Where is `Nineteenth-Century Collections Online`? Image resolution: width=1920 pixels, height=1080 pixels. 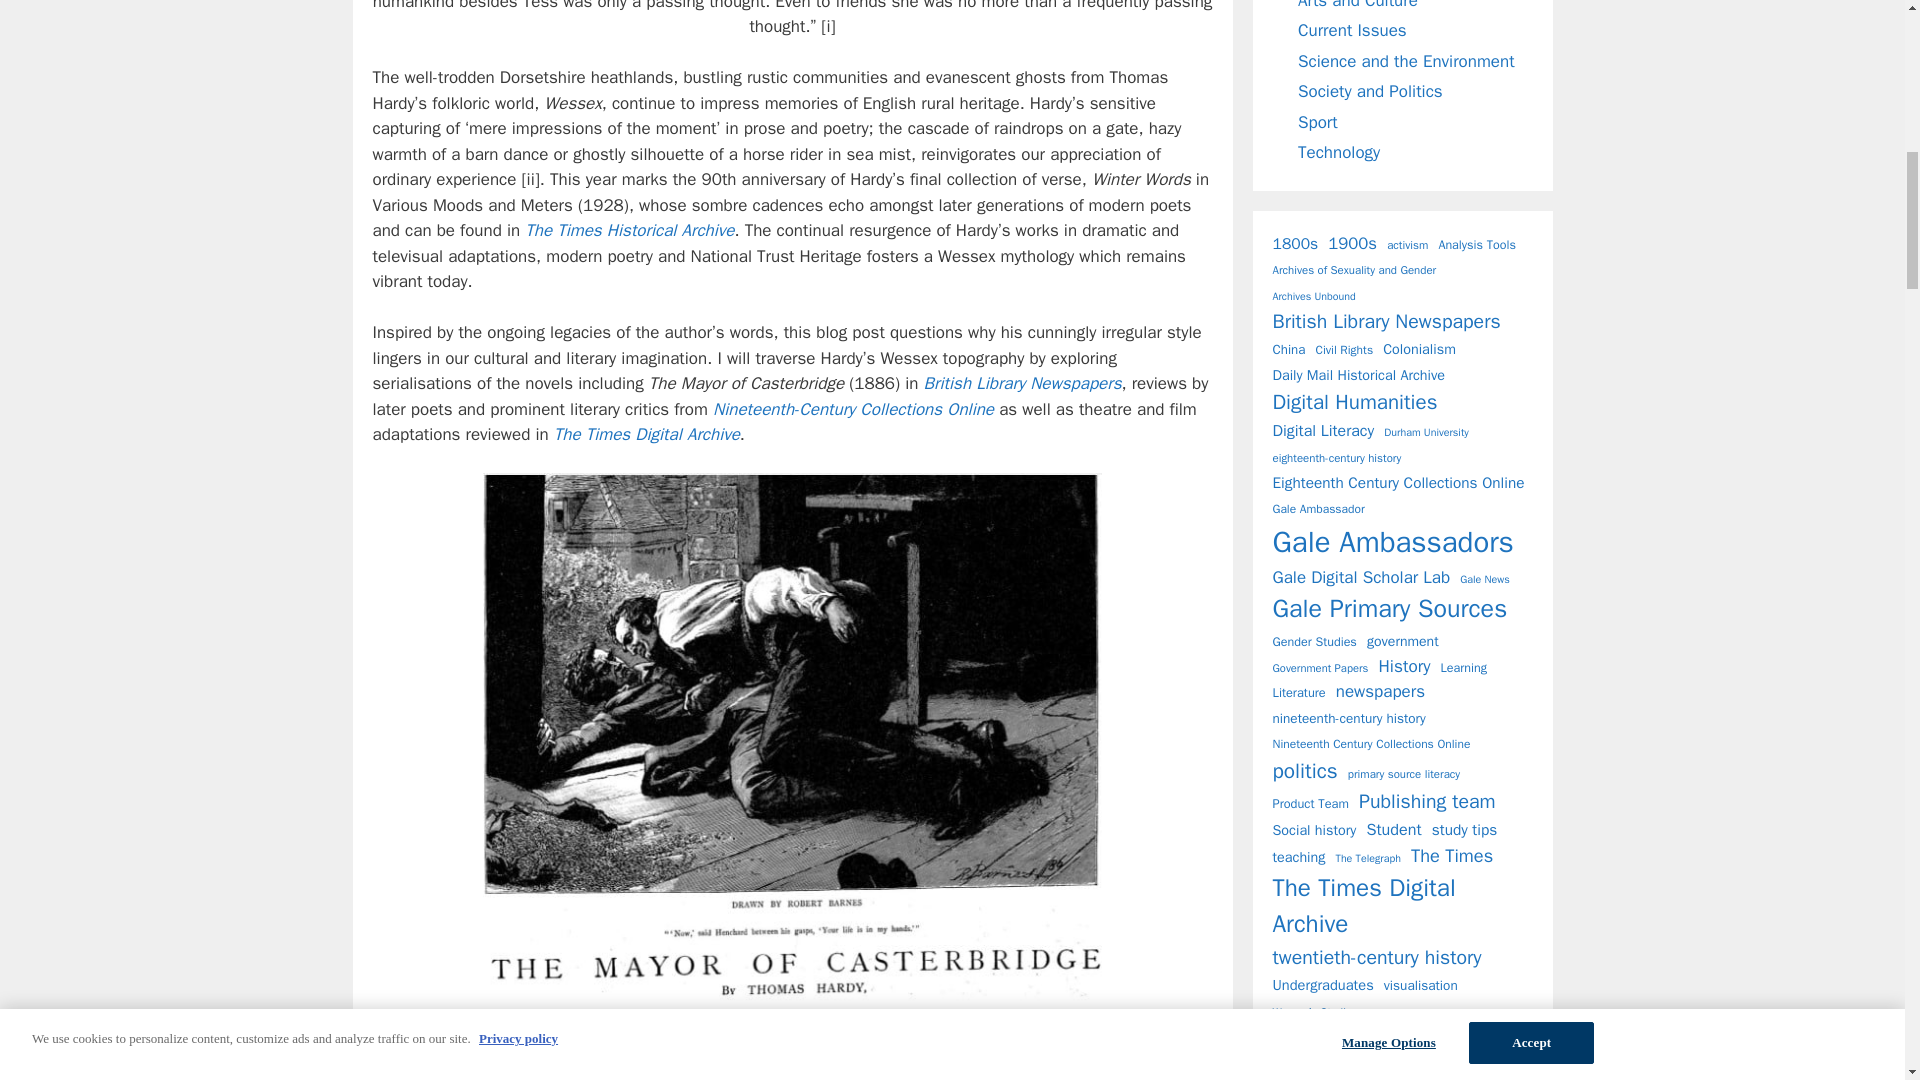
Nineteenth-Century Collections Online is located at coordinates (853, 409).